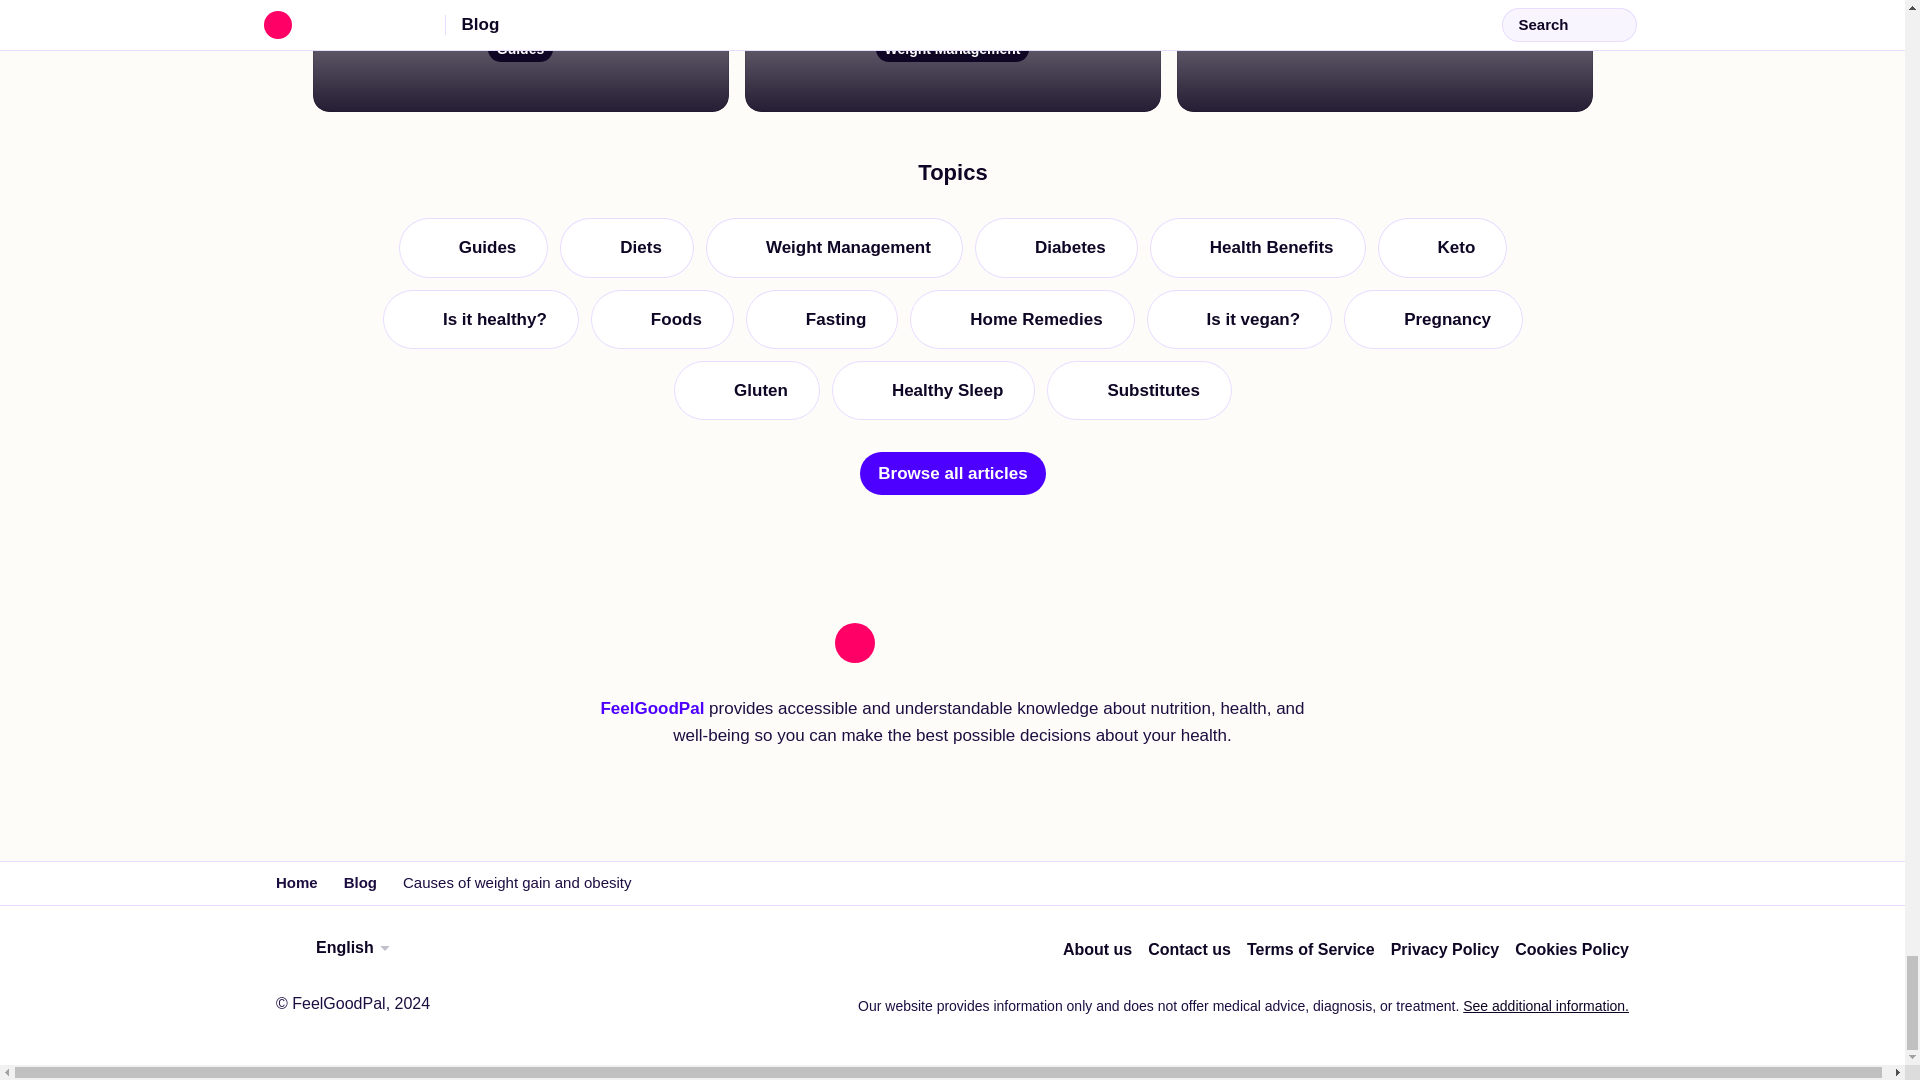 Image resolution: width=1920 pixels, height=1080 pixels. What do you see at coordinates (661, 737) in the screenshot?
I see `Weight Management` at bounding box center [661, 737].